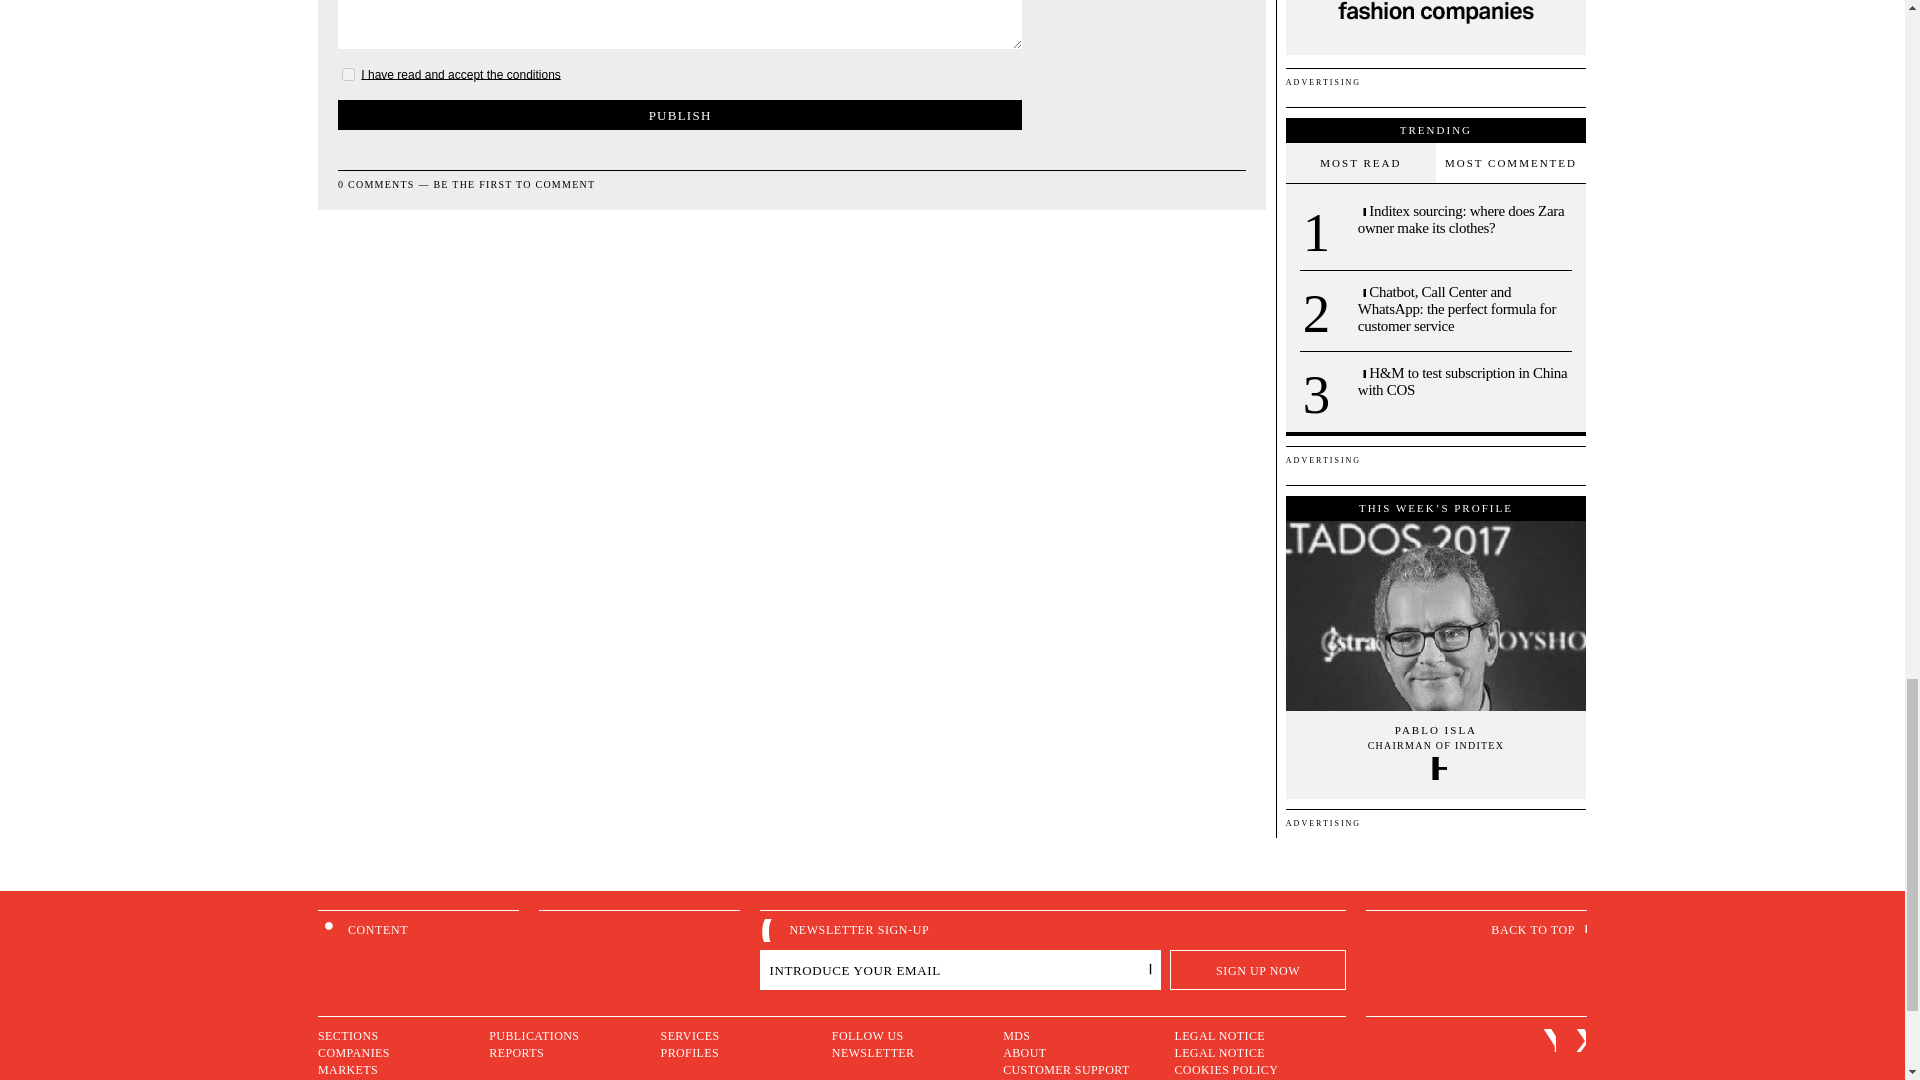  What do you see at coordinates (1361, 162) in the screenshot?
I see `MOST READ` at bounding box center [1361, 162].